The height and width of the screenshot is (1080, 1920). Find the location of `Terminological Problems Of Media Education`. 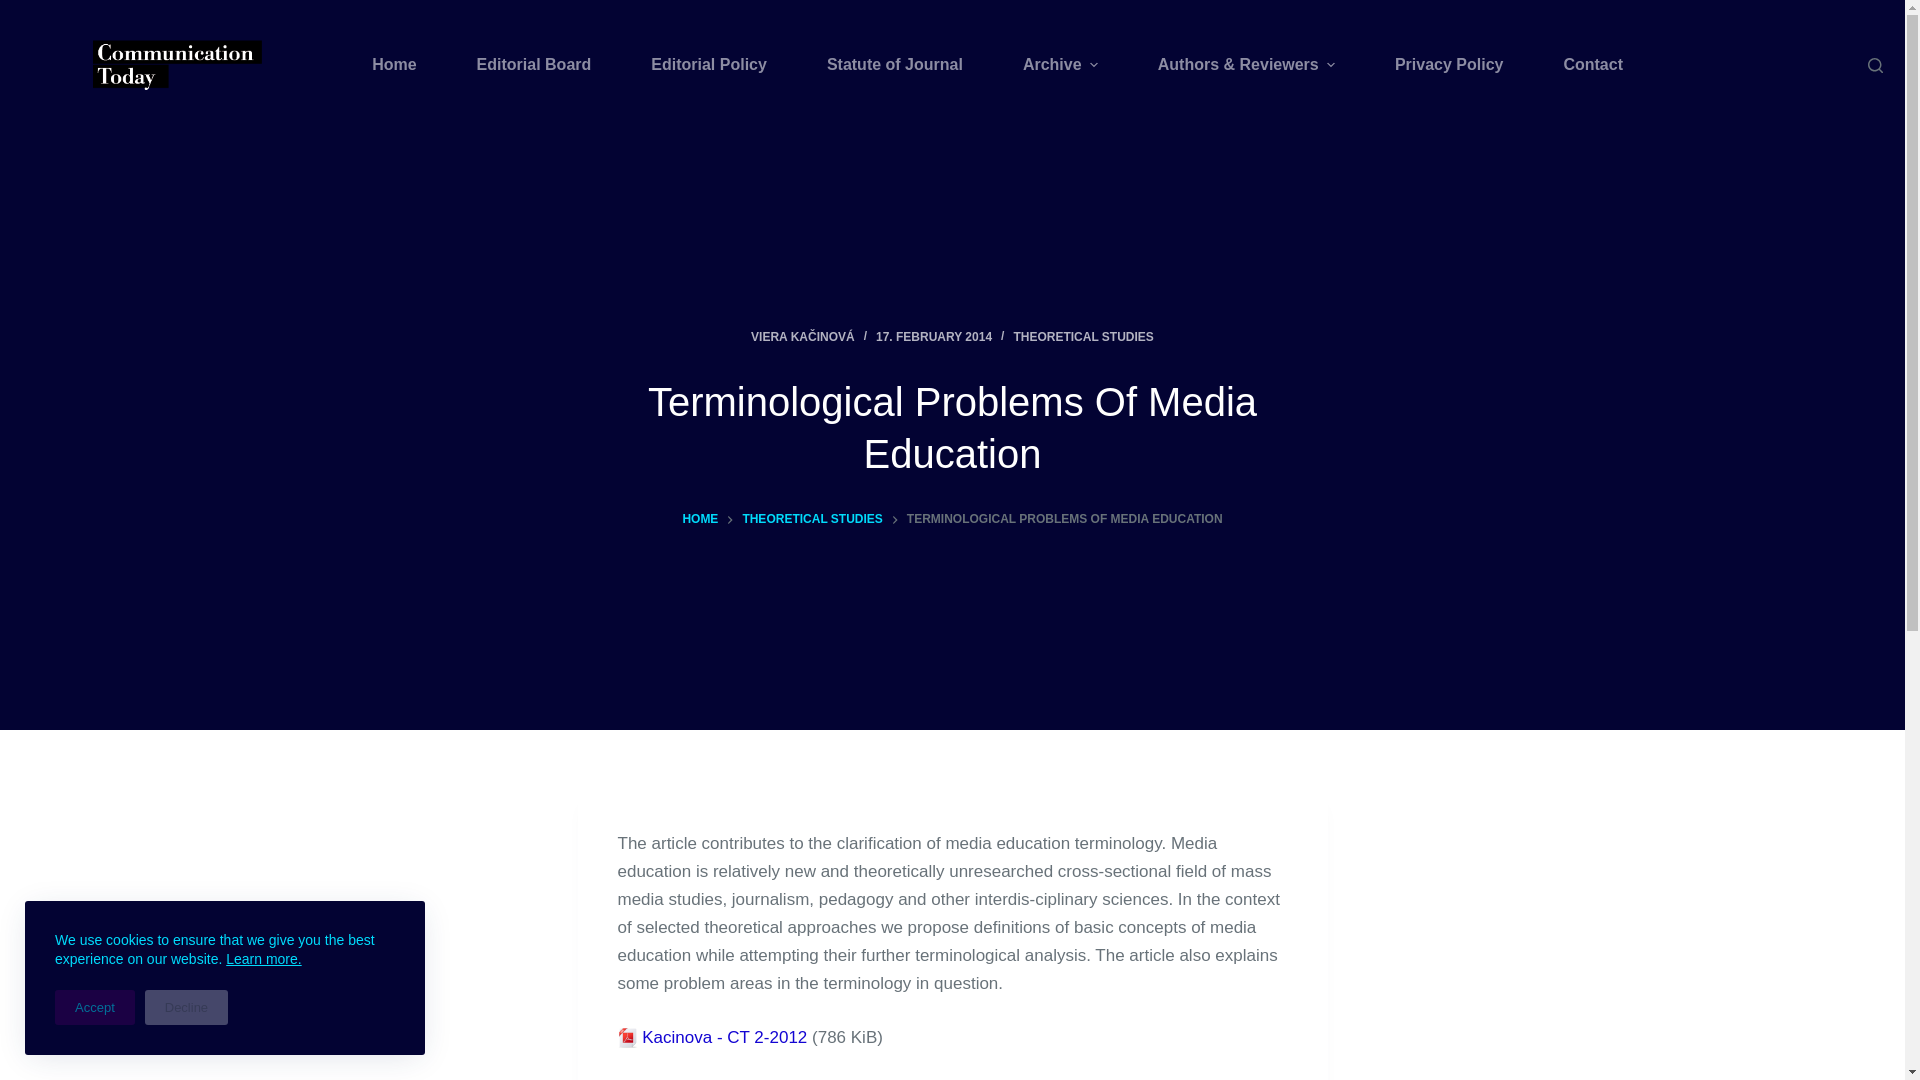

Terminological Problems Of Media Education is located at coordinates (952, 427).